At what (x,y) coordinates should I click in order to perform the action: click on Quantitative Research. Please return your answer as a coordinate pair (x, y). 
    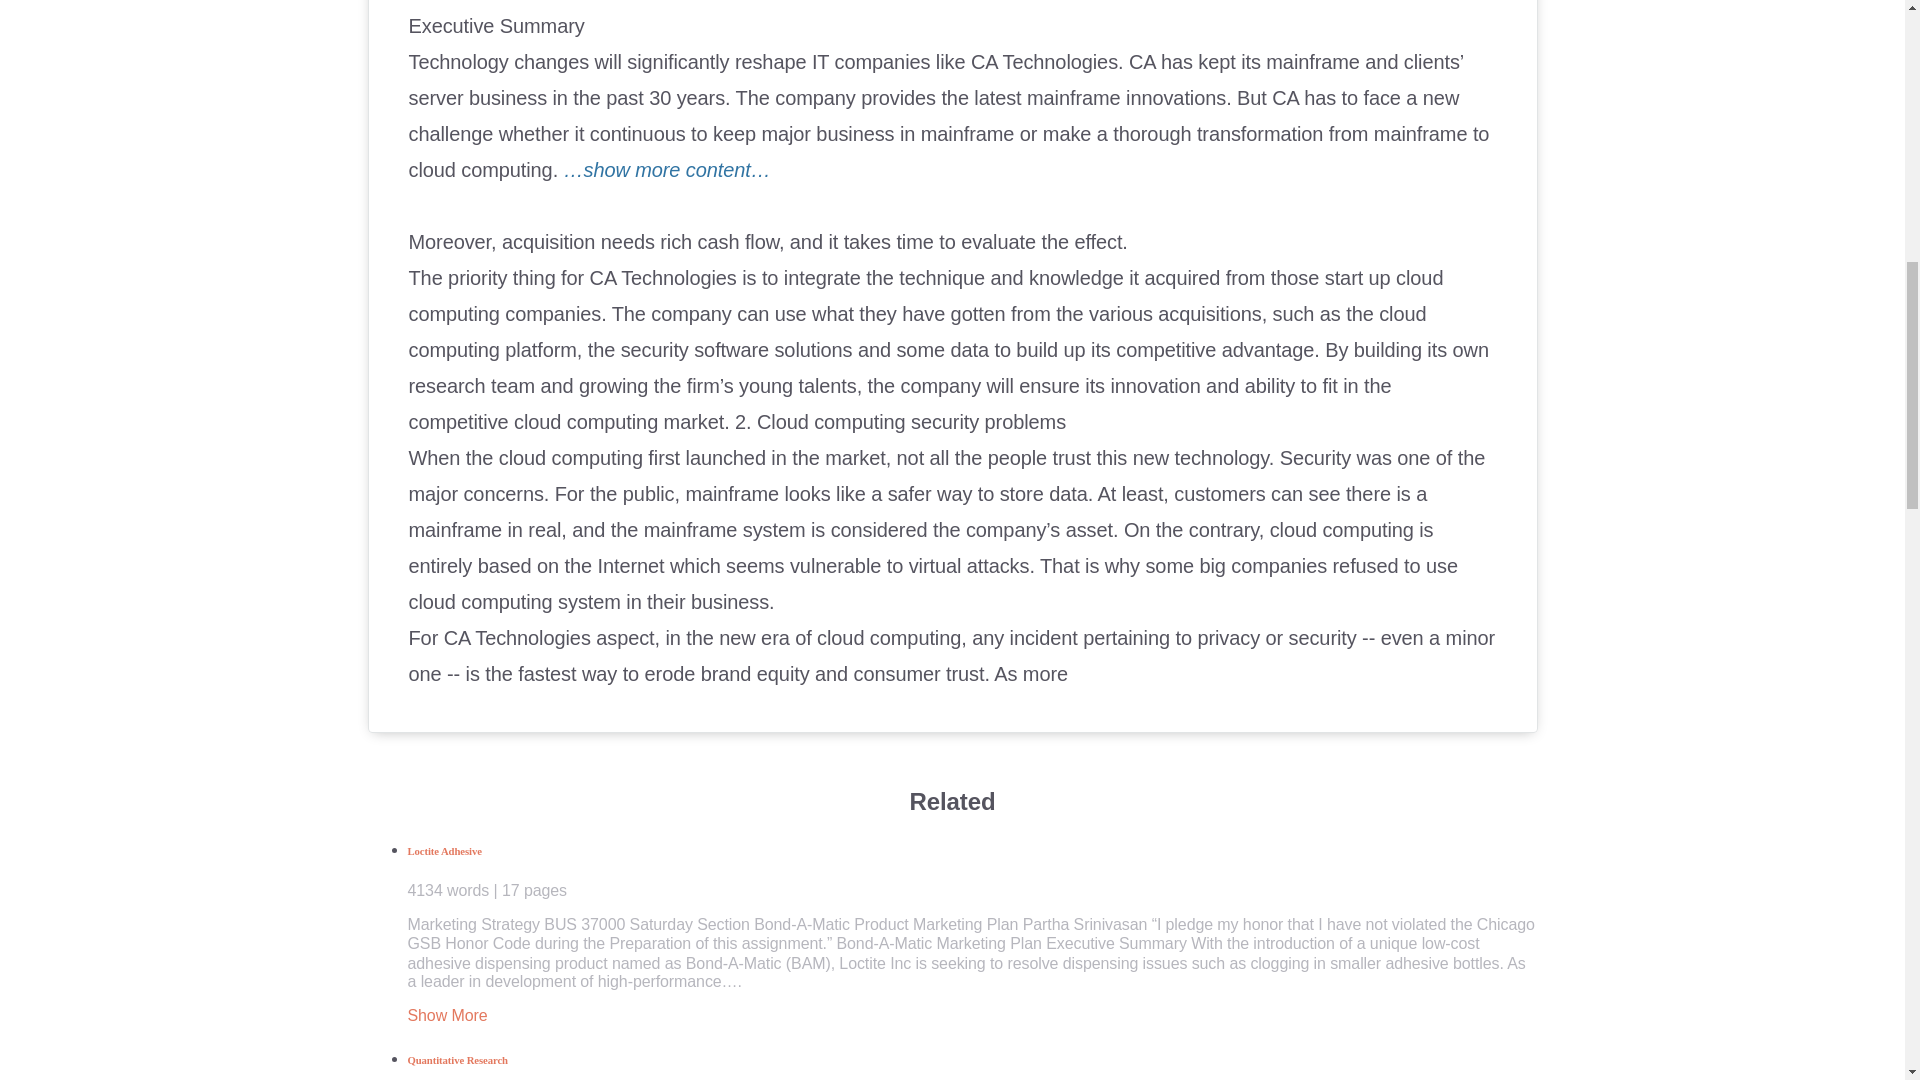
    Looking at the image, I should click on (972, 1067).